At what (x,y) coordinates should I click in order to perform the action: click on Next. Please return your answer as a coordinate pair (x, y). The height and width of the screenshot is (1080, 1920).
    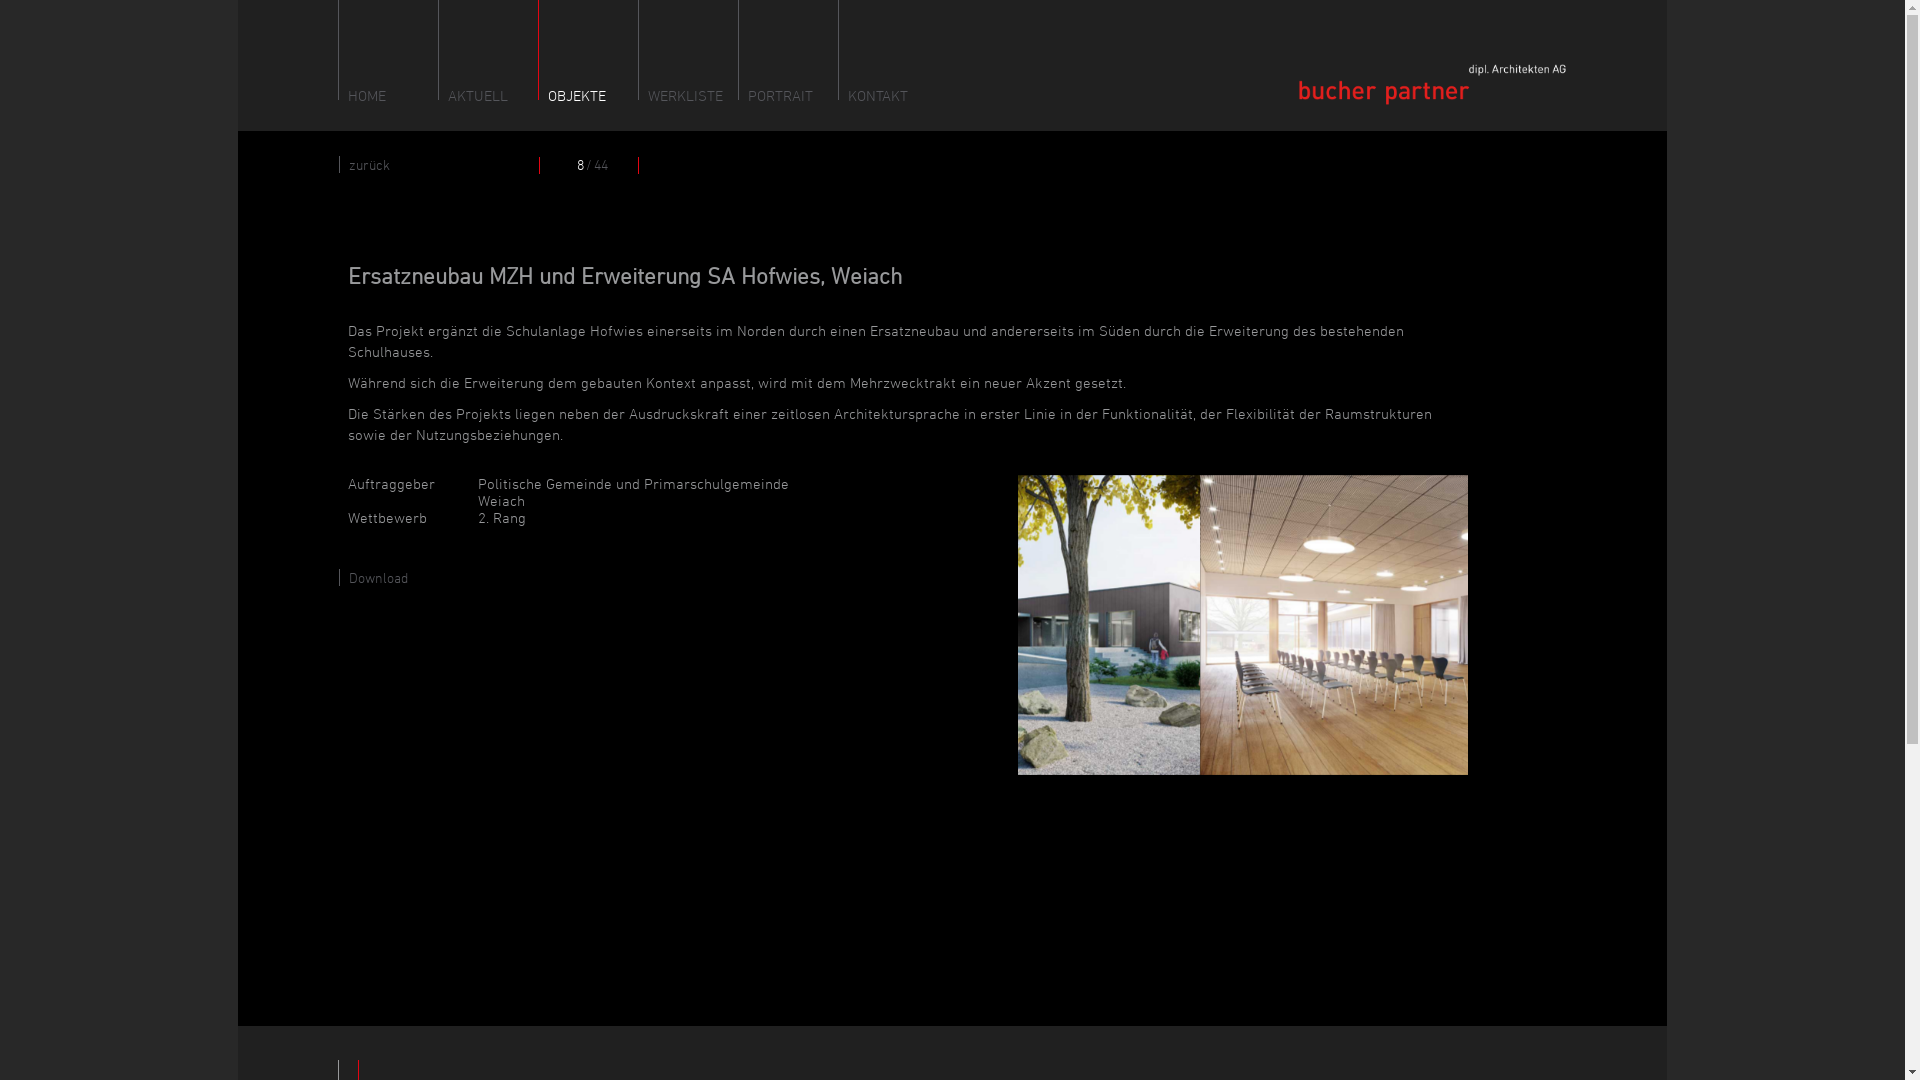
    Looking at the image, I should click on (1384, 625).